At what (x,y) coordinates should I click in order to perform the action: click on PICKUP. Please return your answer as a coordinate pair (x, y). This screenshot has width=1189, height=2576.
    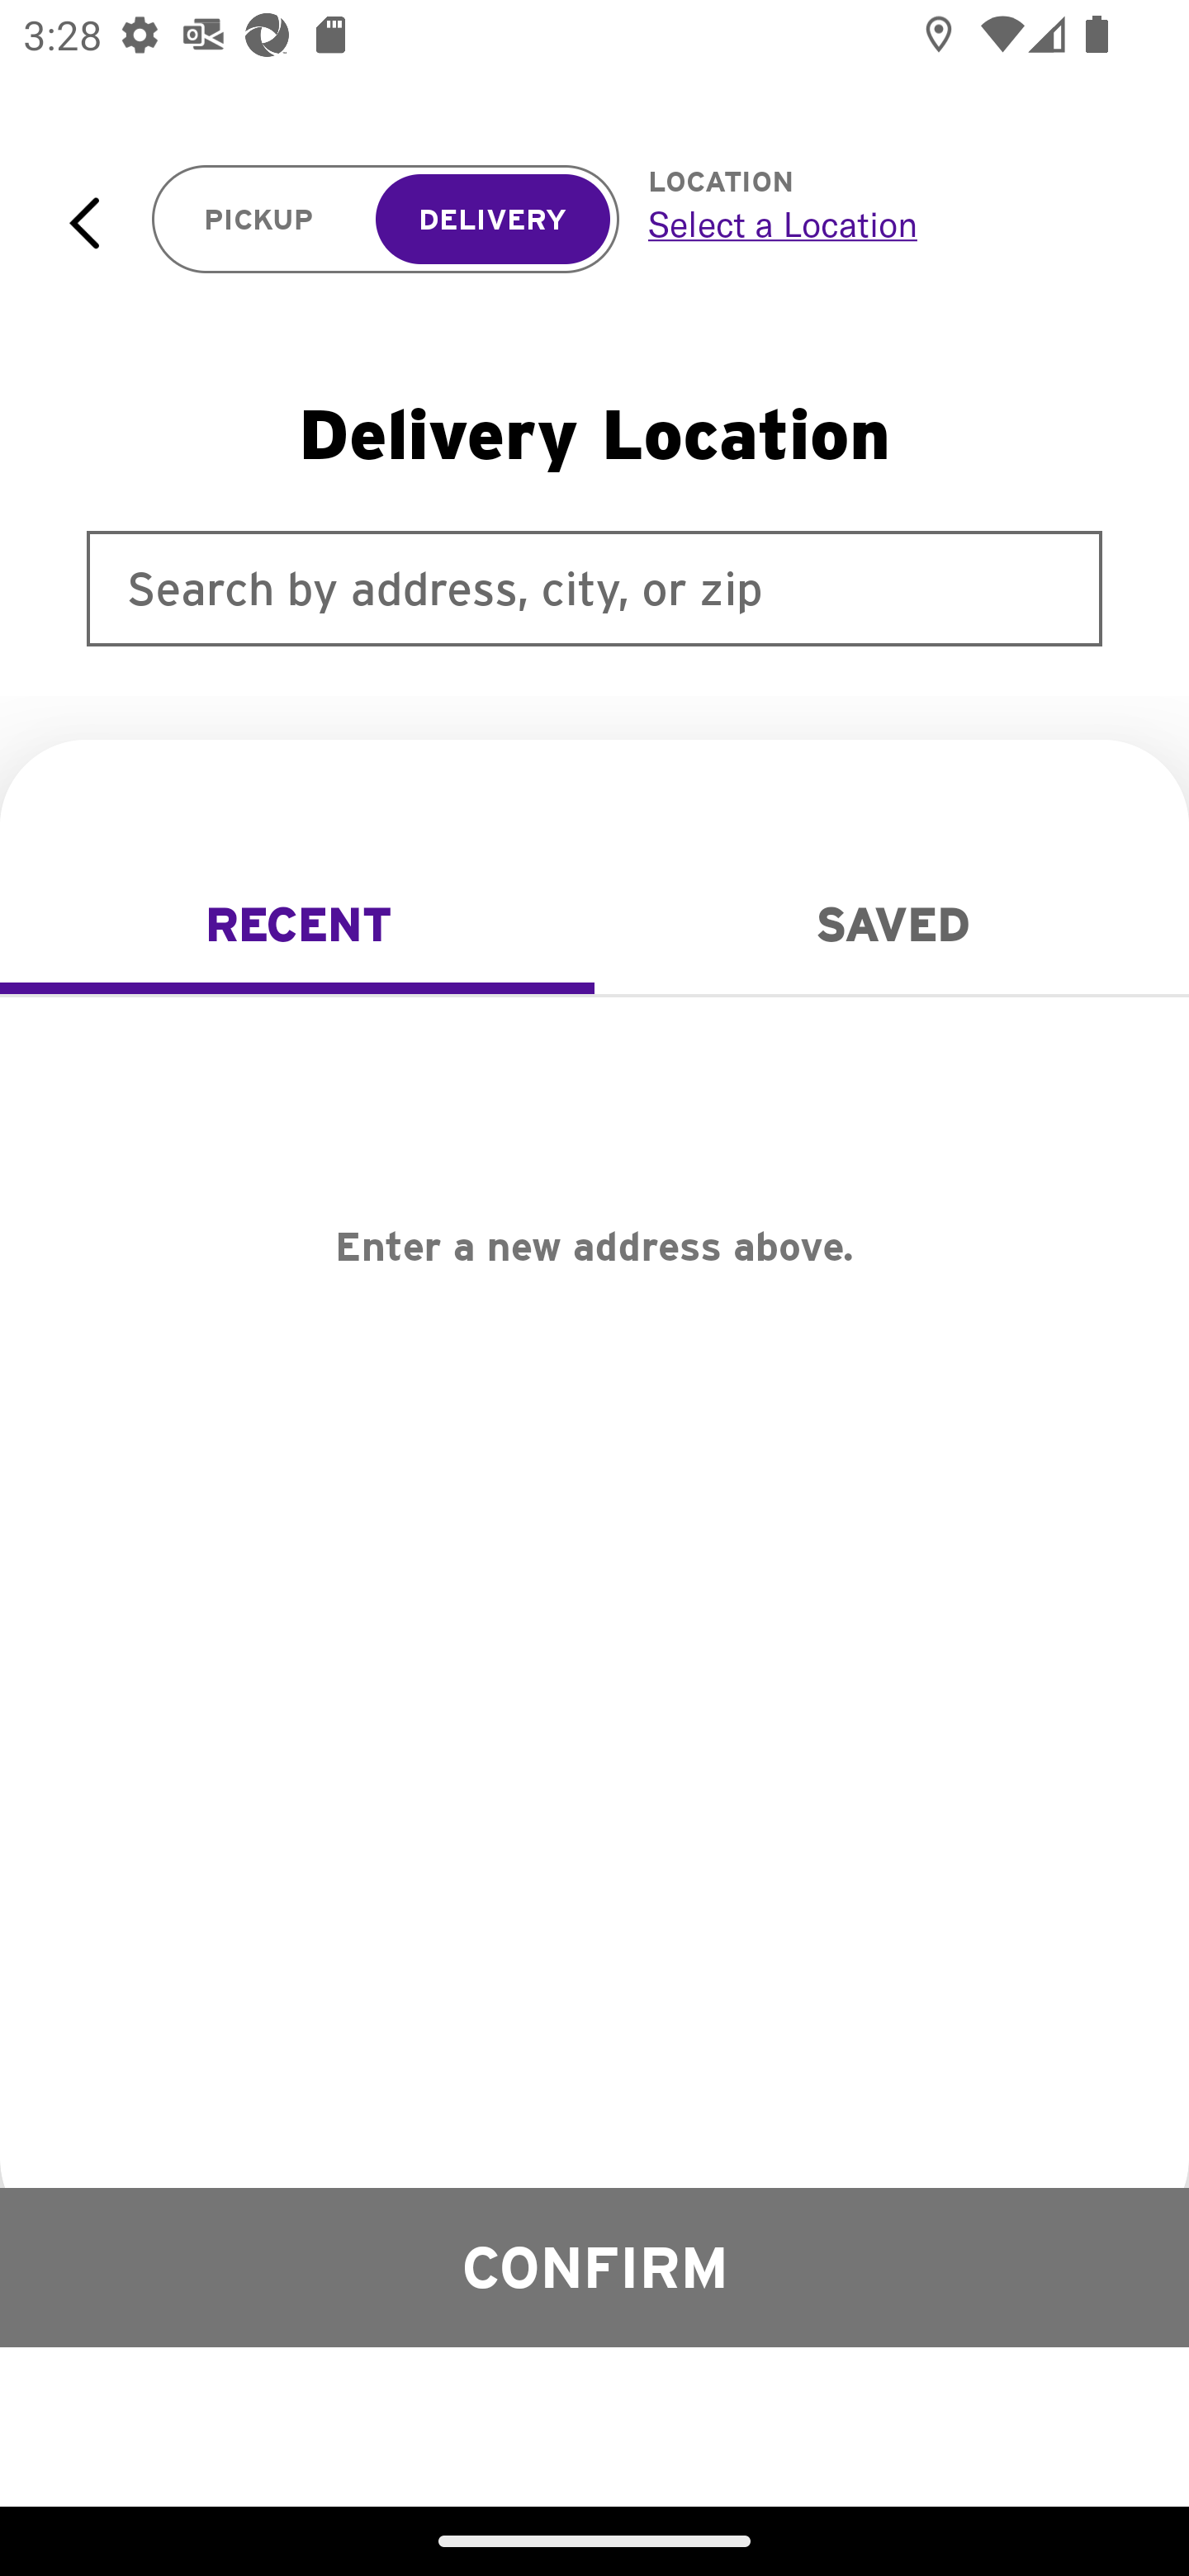
    Looking at the image, I should click on (259, 220).